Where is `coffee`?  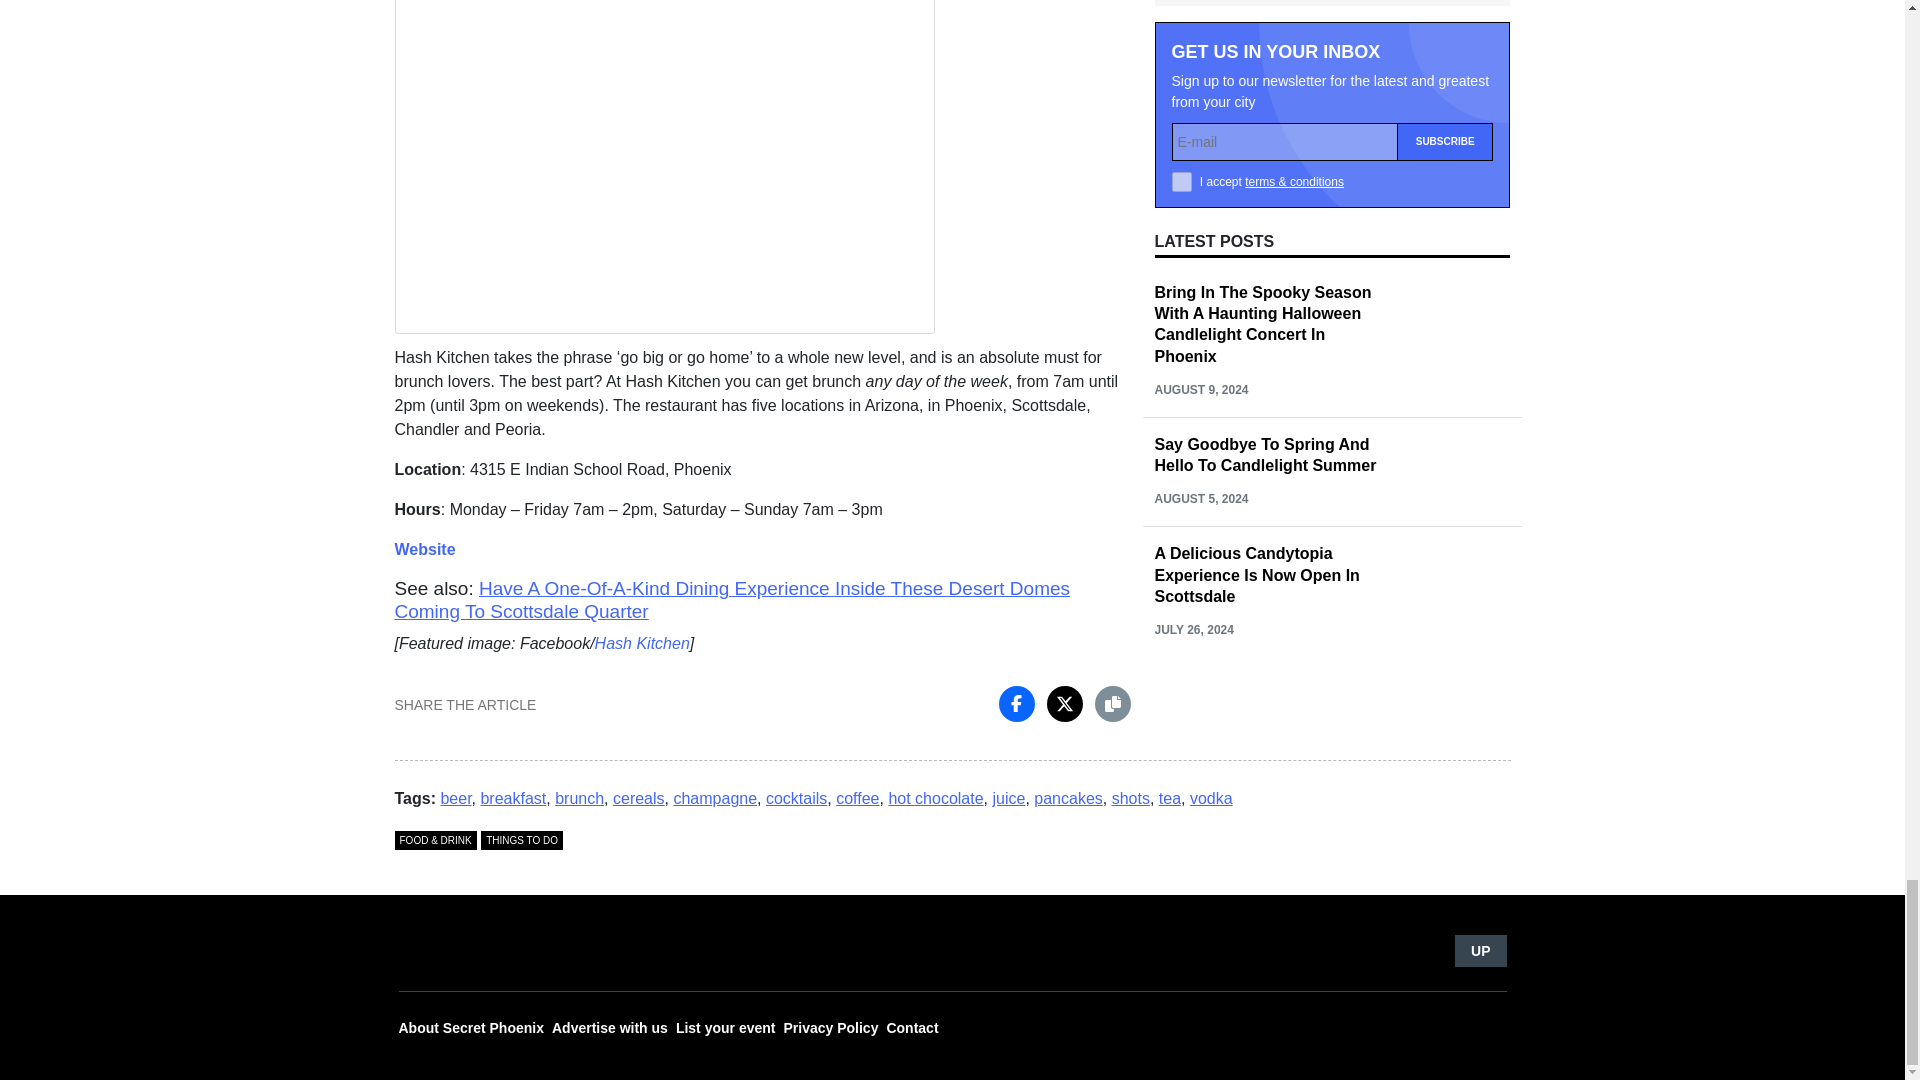 coffee is located at coordinates (857, 798).